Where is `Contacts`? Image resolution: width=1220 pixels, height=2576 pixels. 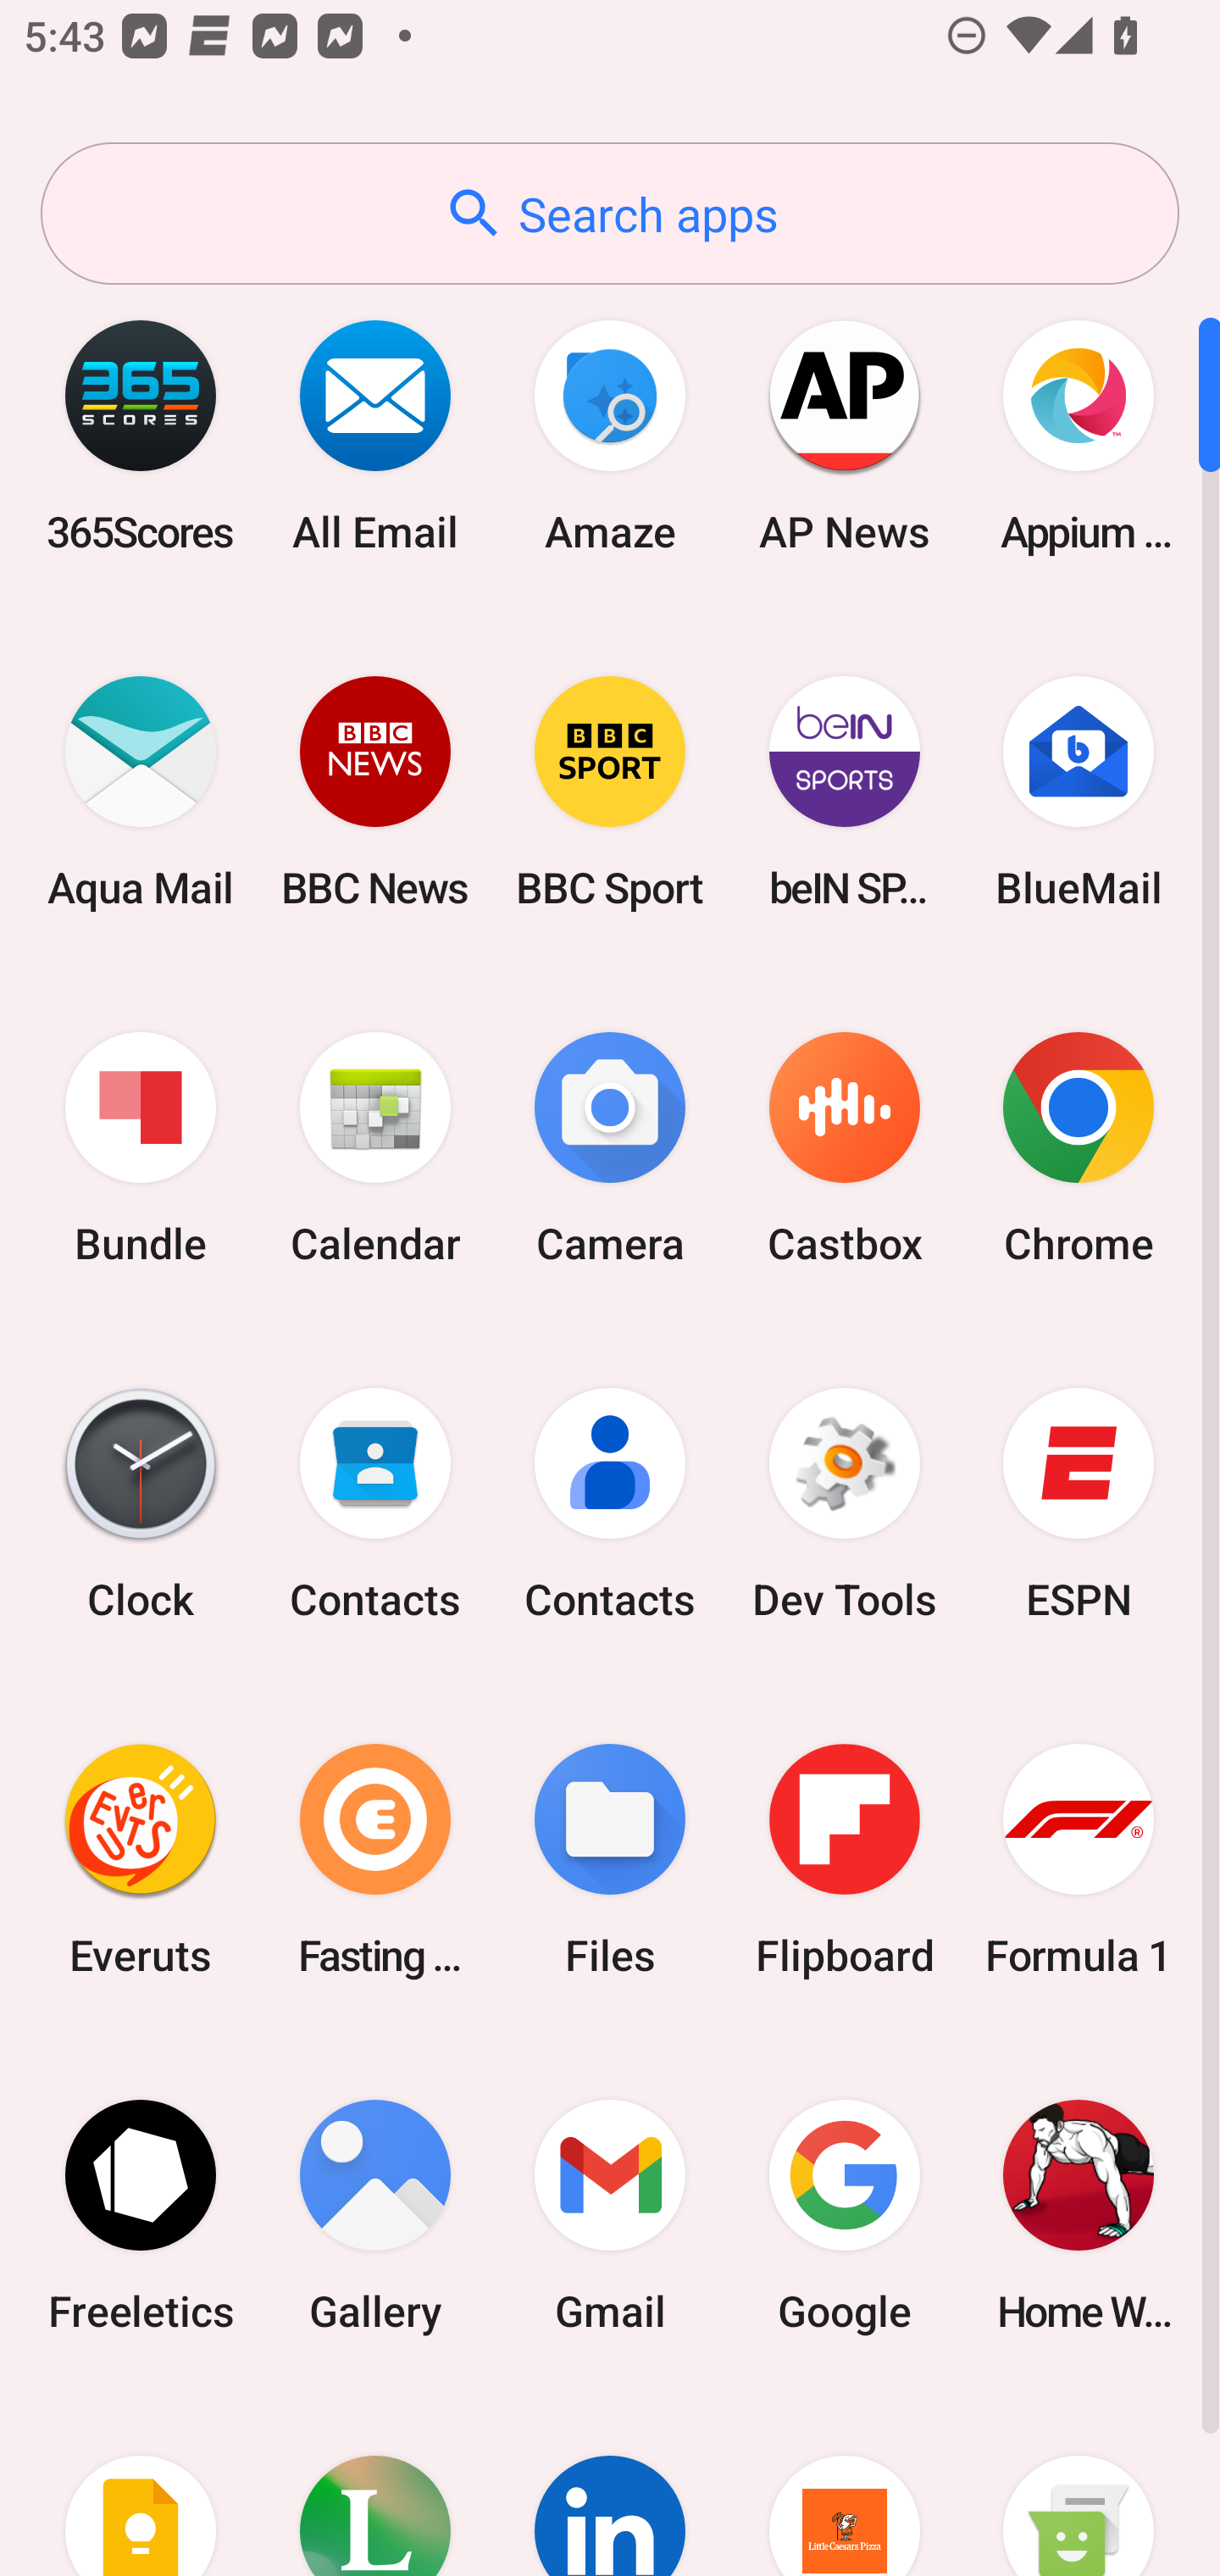 Contacts is located at coordinates (610, 1504).